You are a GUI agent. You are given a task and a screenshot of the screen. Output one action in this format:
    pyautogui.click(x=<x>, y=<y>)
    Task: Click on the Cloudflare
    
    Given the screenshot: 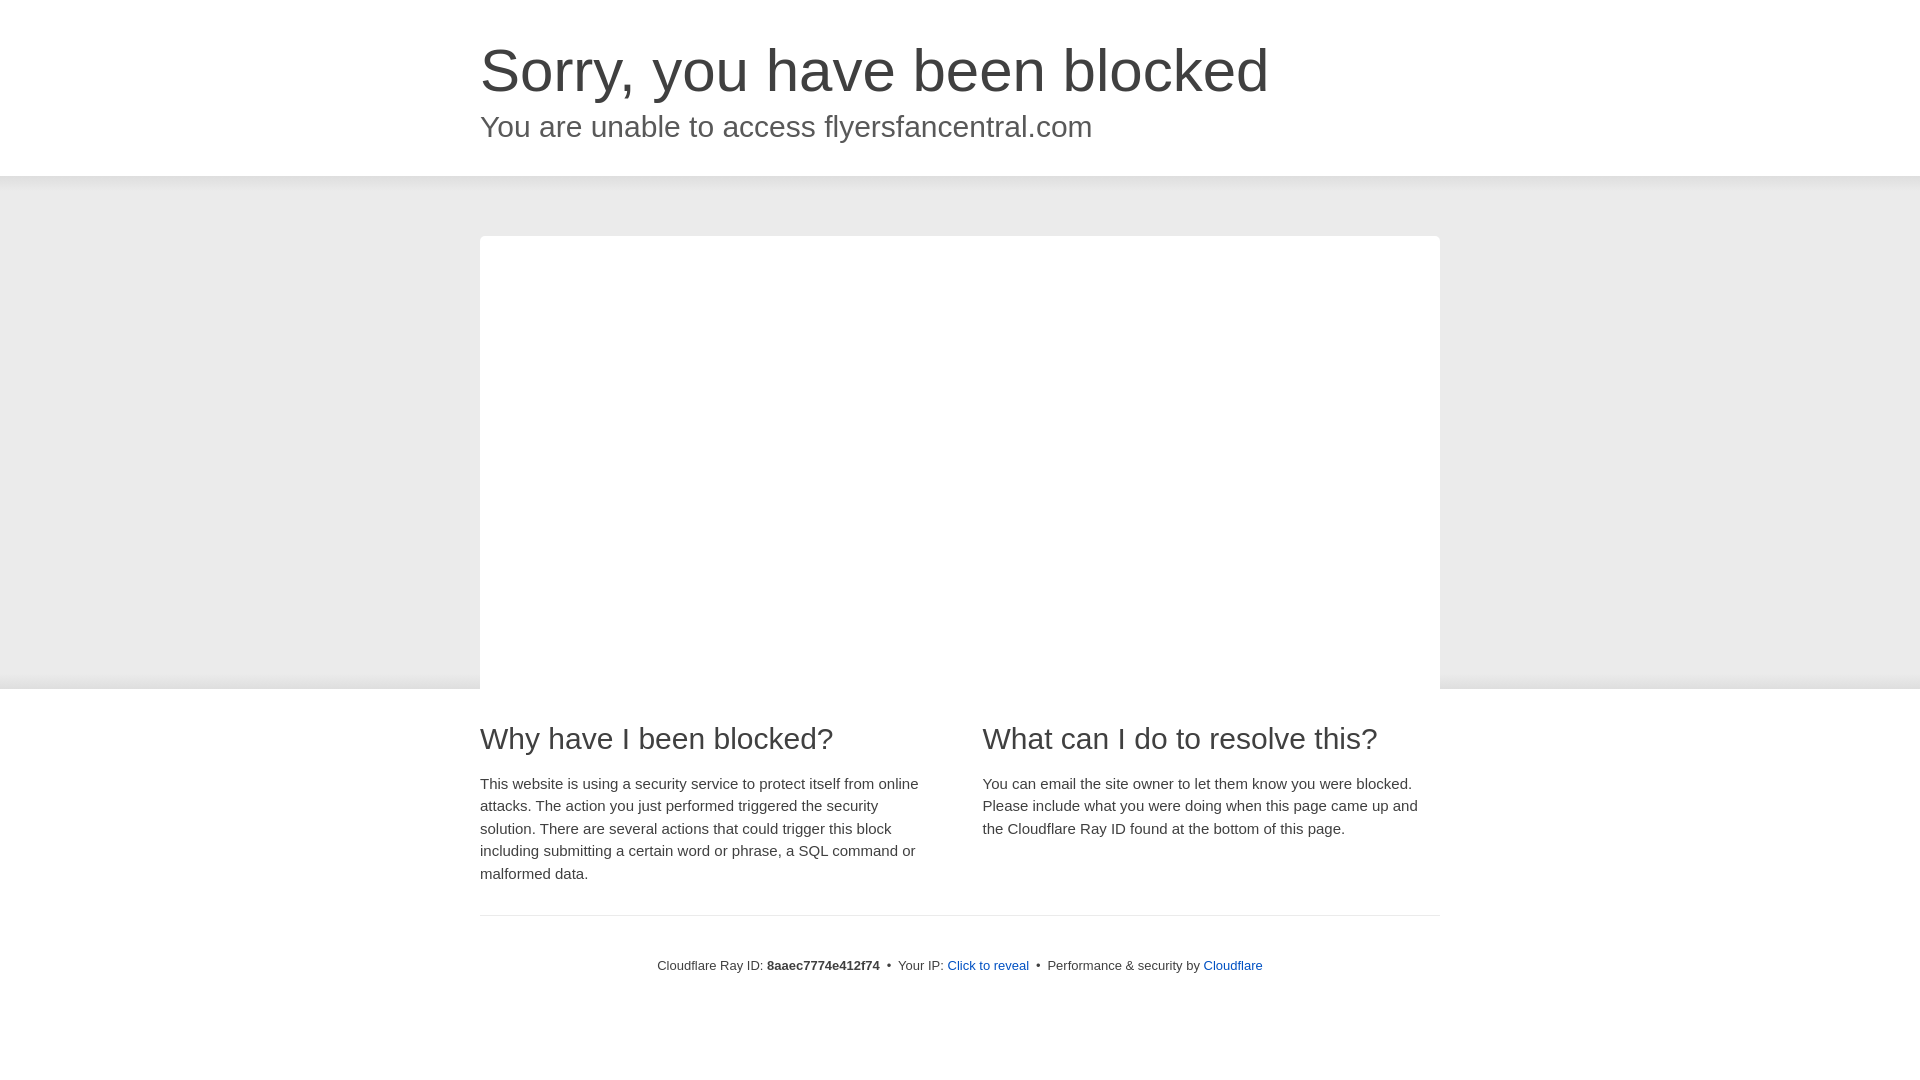 What is the action you would take?
    pyautogui.click(x=1233, y=965)
    